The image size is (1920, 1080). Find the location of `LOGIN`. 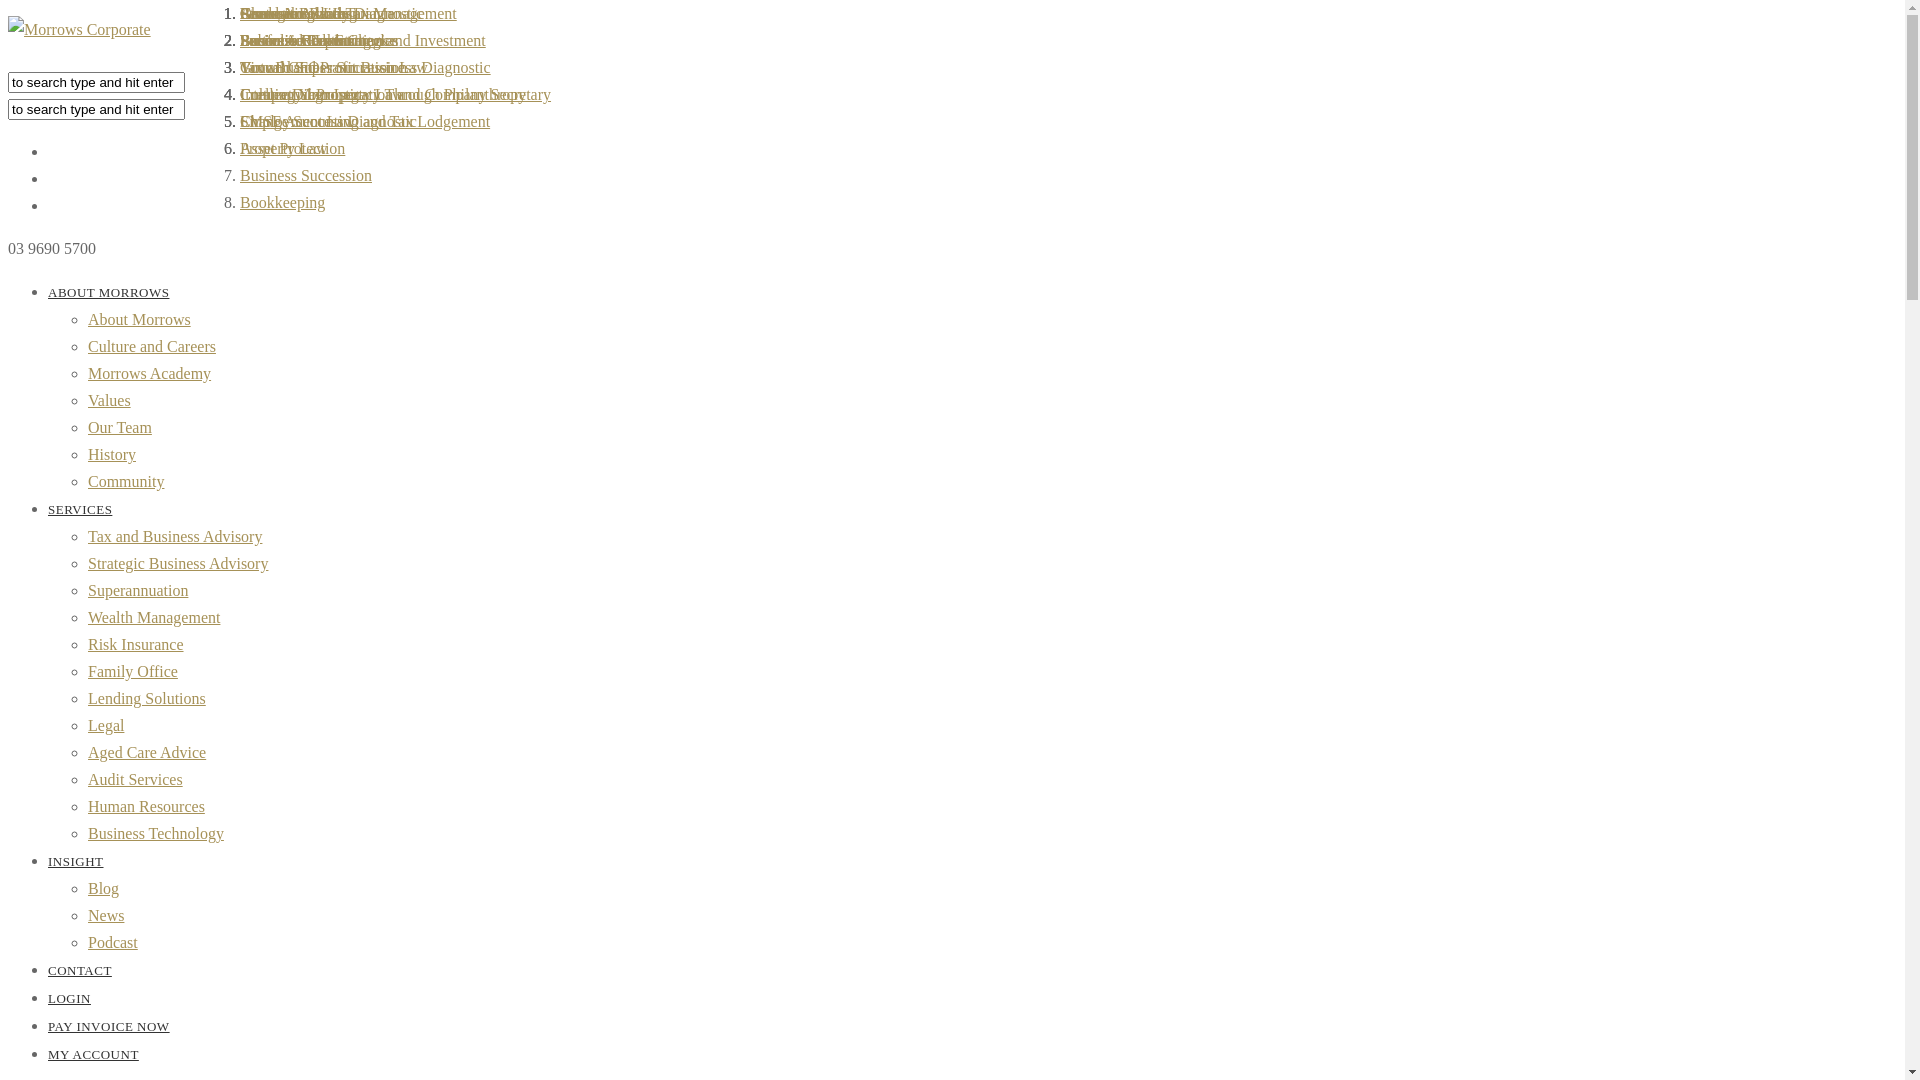

LOGIN is located at coordinates (70, 998).